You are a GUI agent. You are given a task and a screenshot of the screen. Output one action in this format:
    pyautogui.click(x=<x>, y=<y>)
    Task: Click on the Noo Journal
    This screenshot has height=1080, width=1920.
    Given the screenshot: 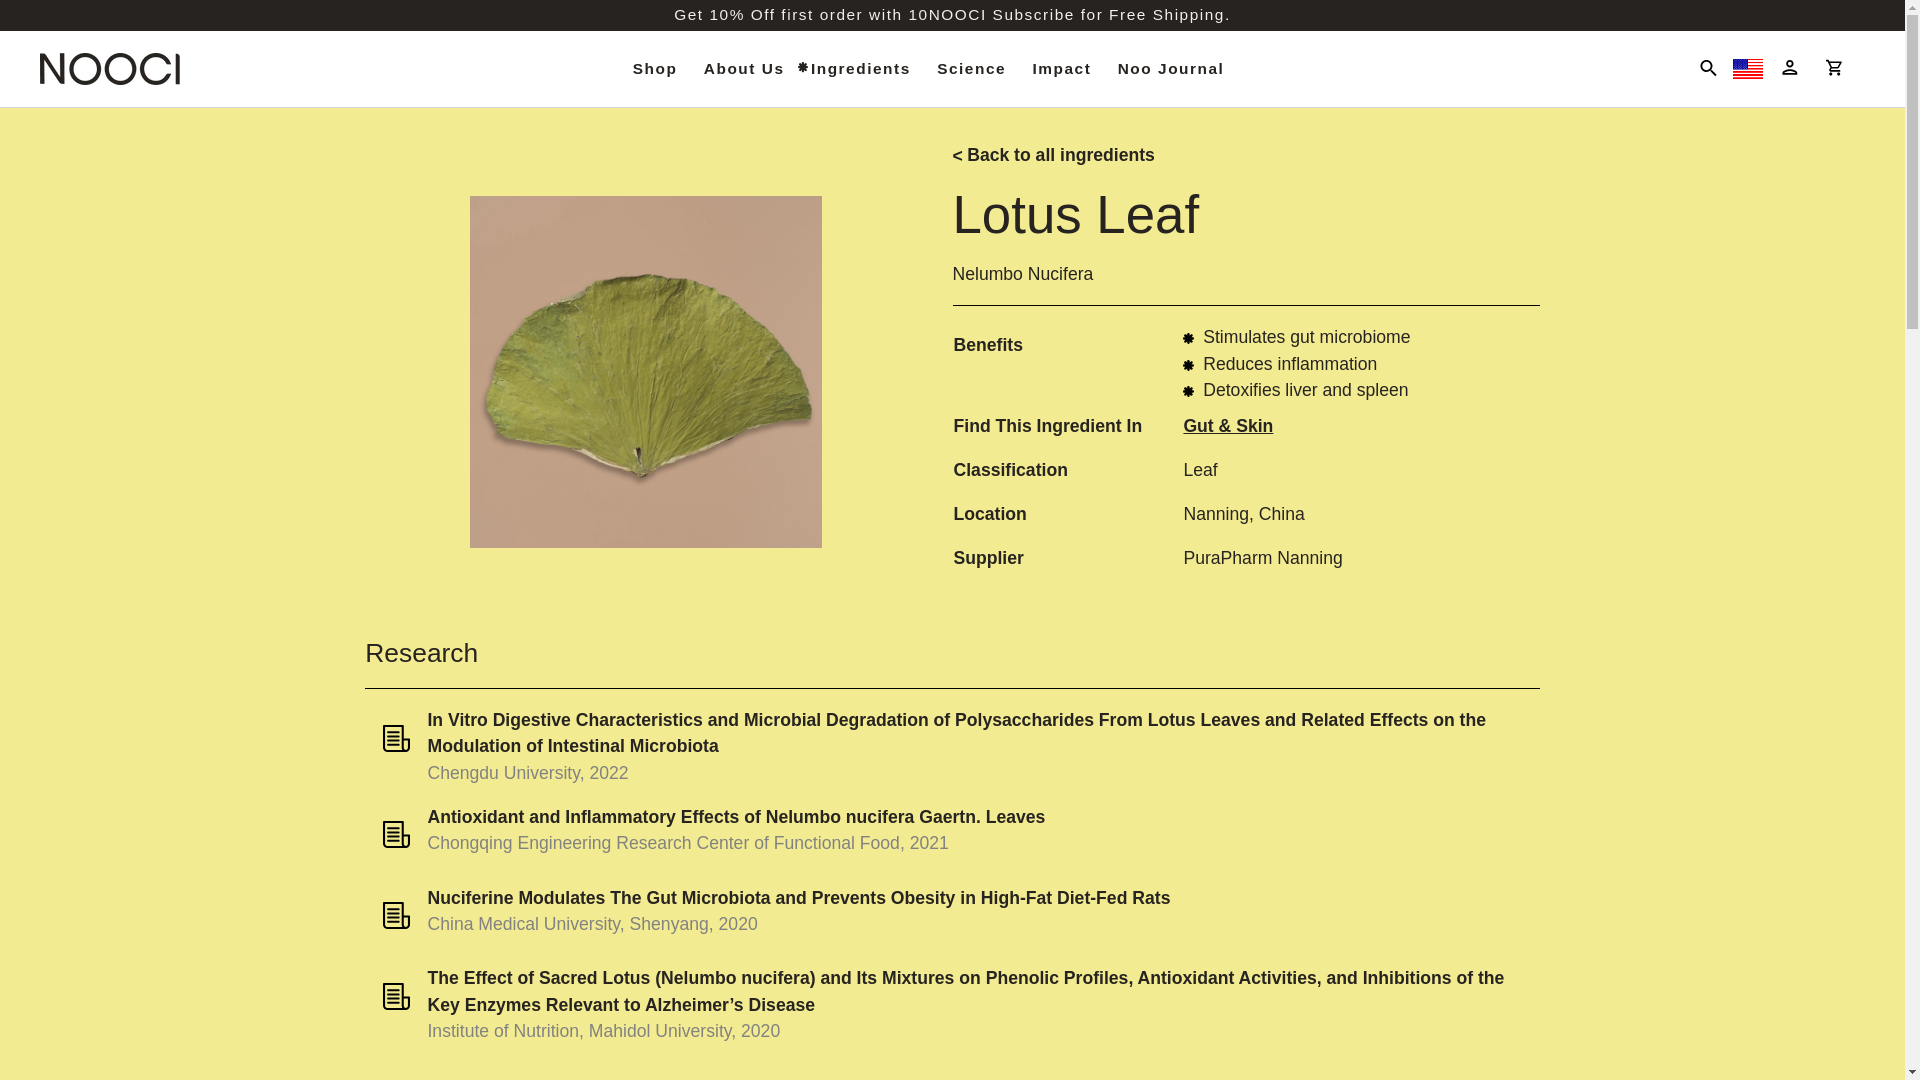 What is the action you would take?
    pyautogui.click(x=1172, y=68)
    